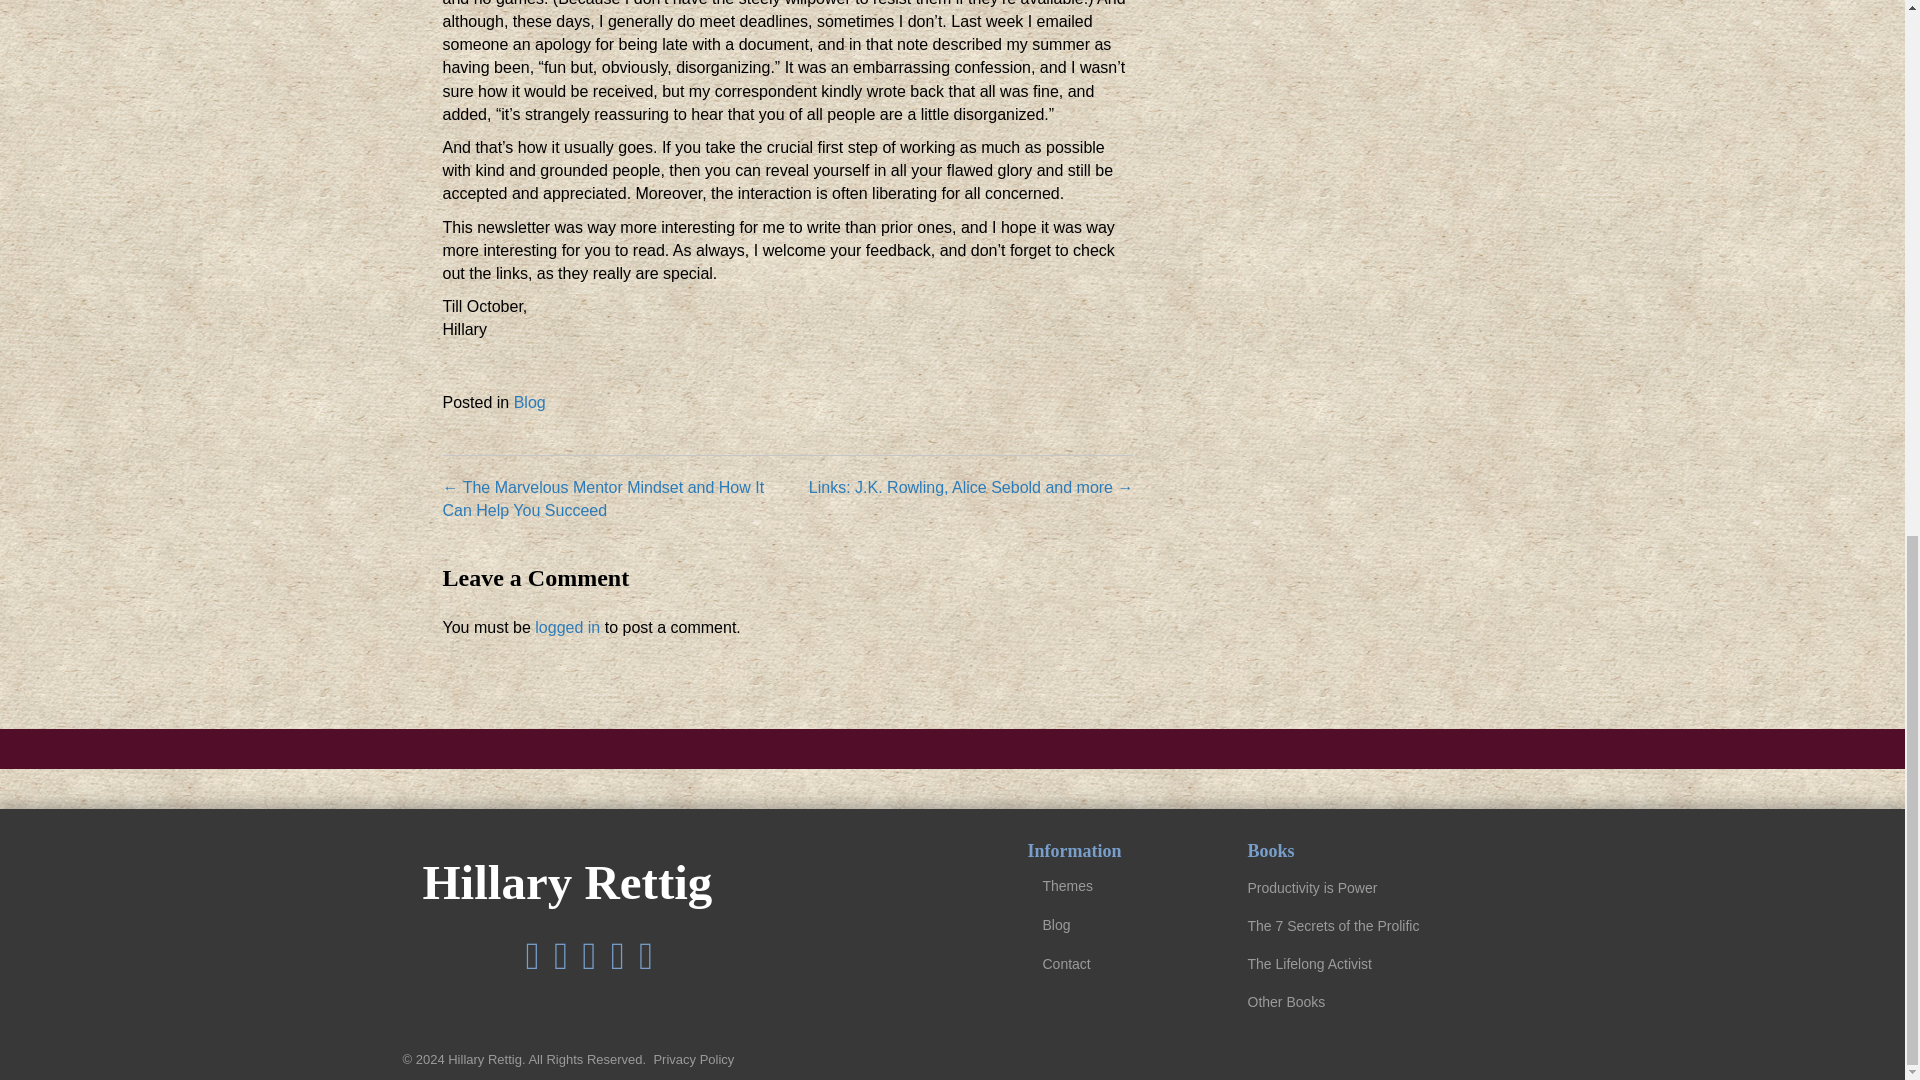  I want to click on logged in, so click(567, 627).